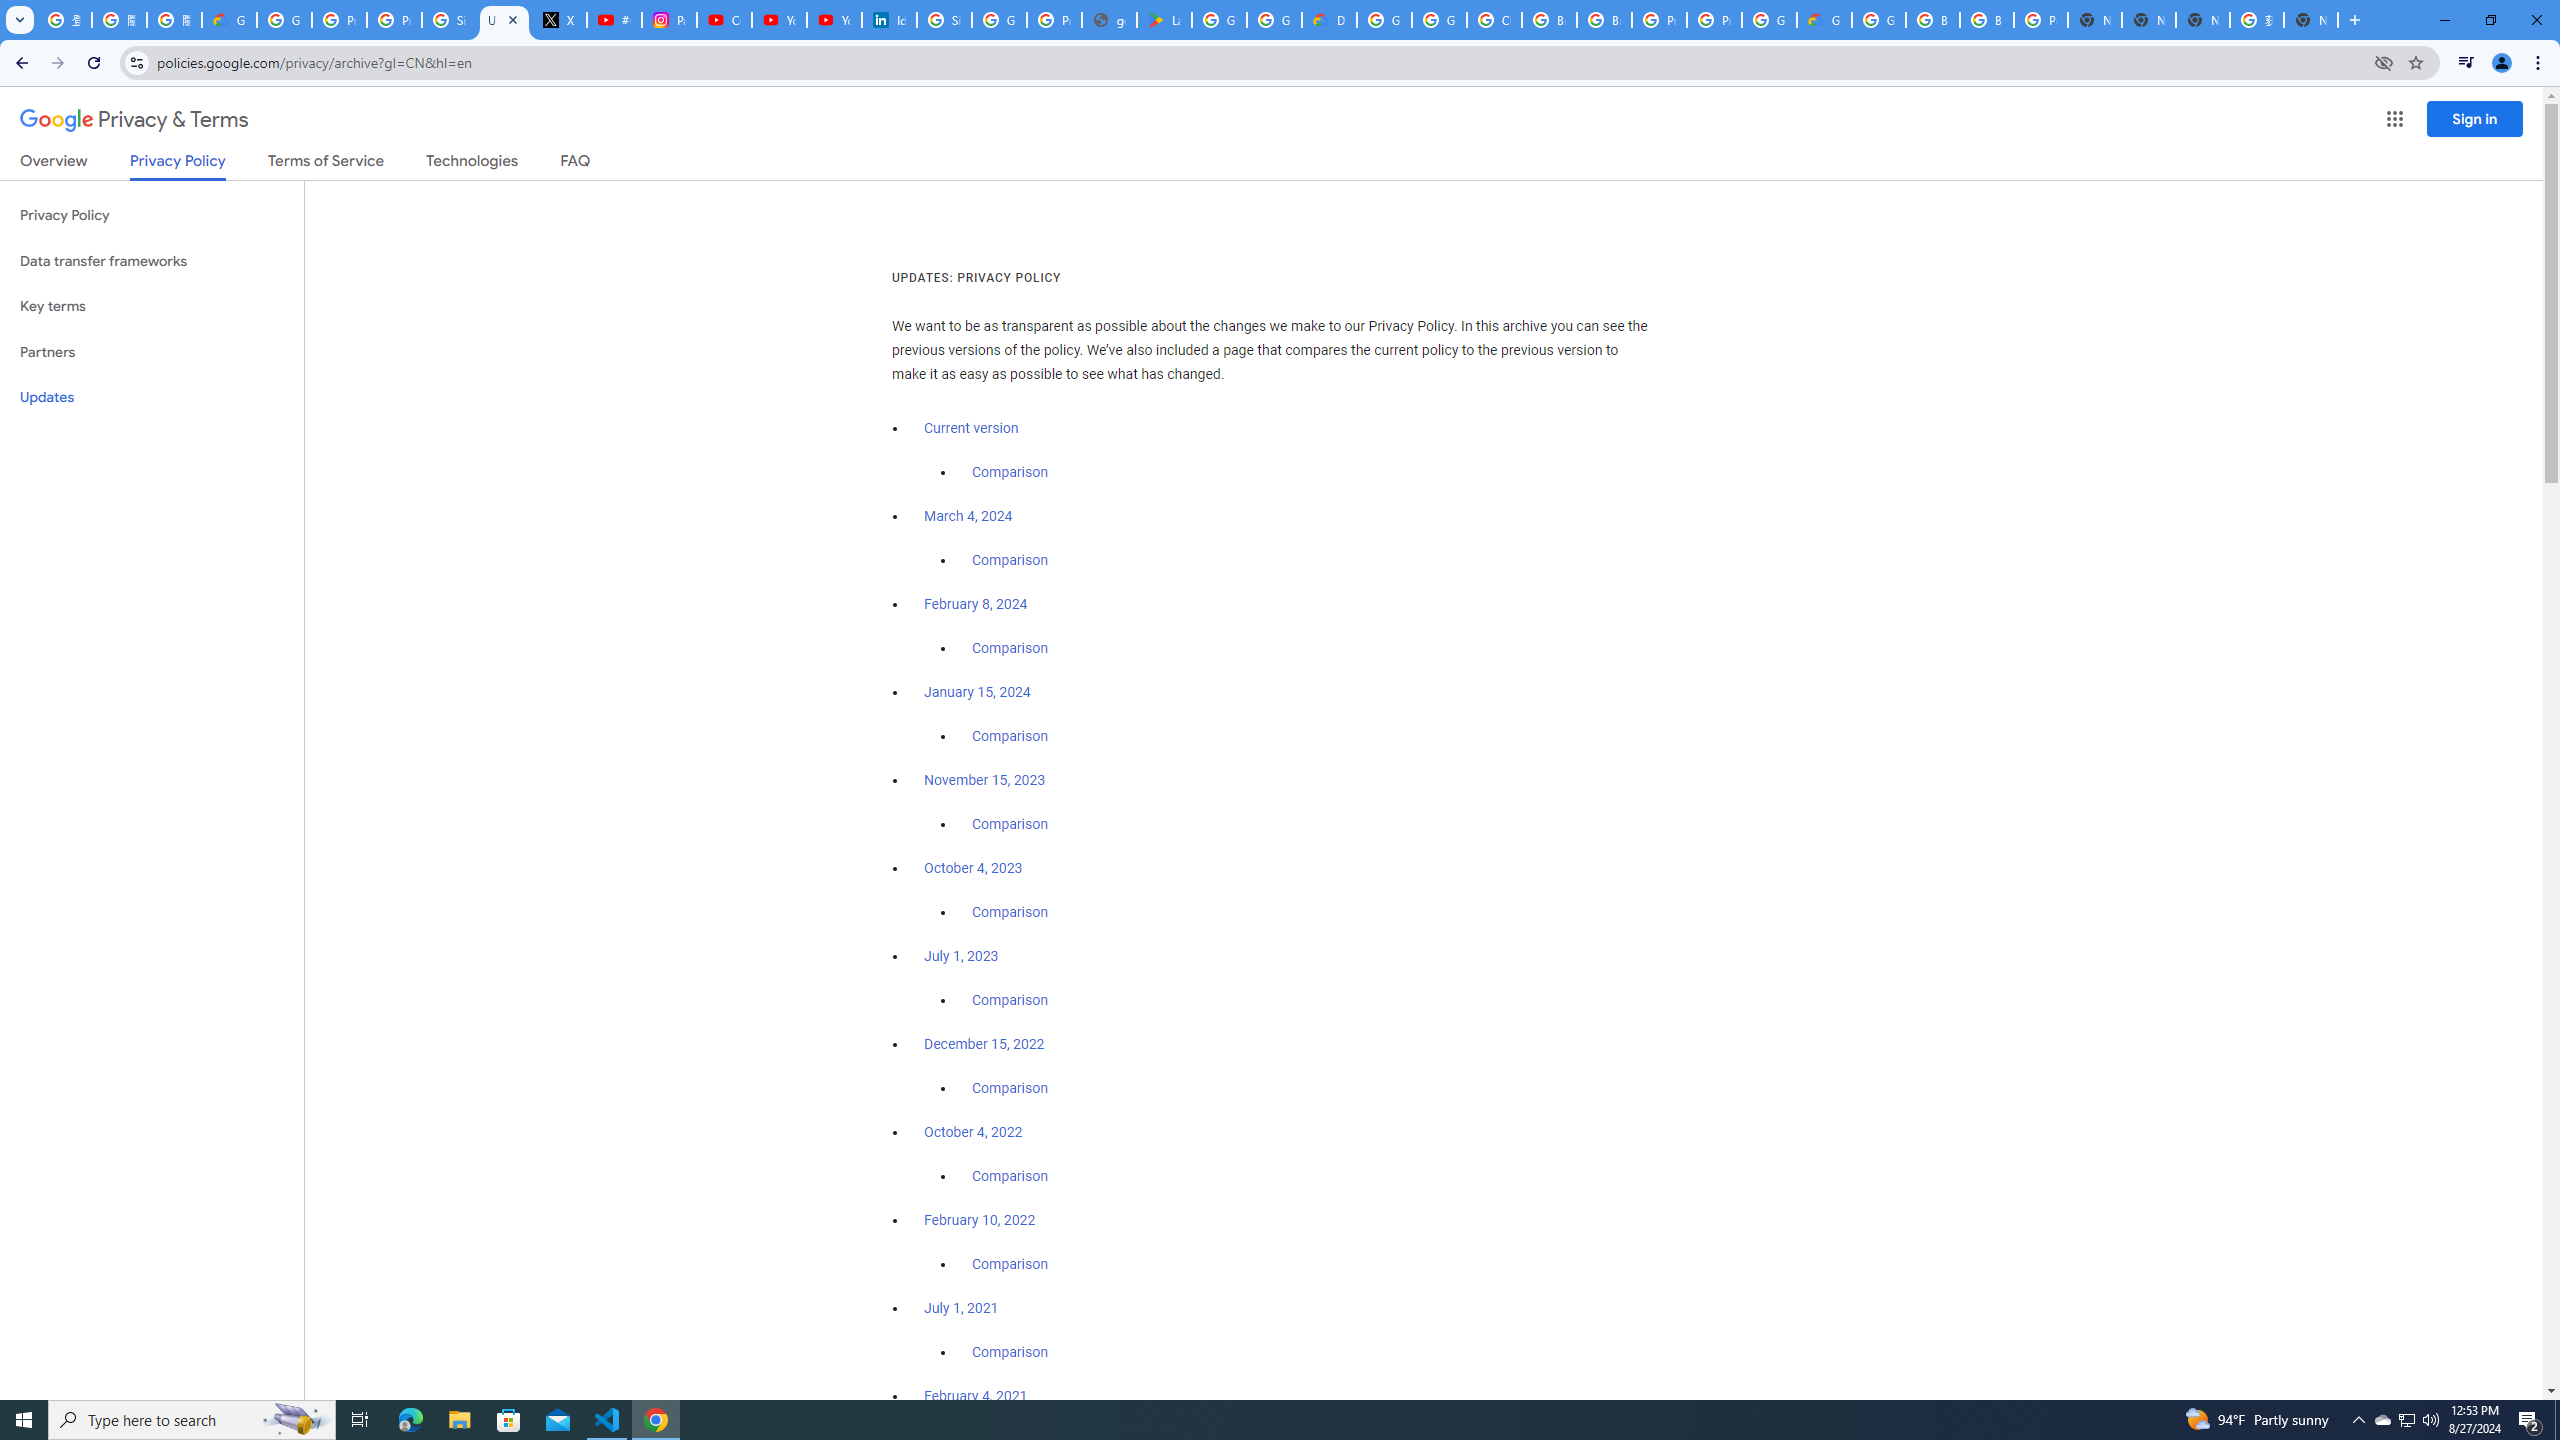  What do you see at coordinates (961, 956) in the screenshot?
I see `July 1, 2023` at bounding box center [961, 956].